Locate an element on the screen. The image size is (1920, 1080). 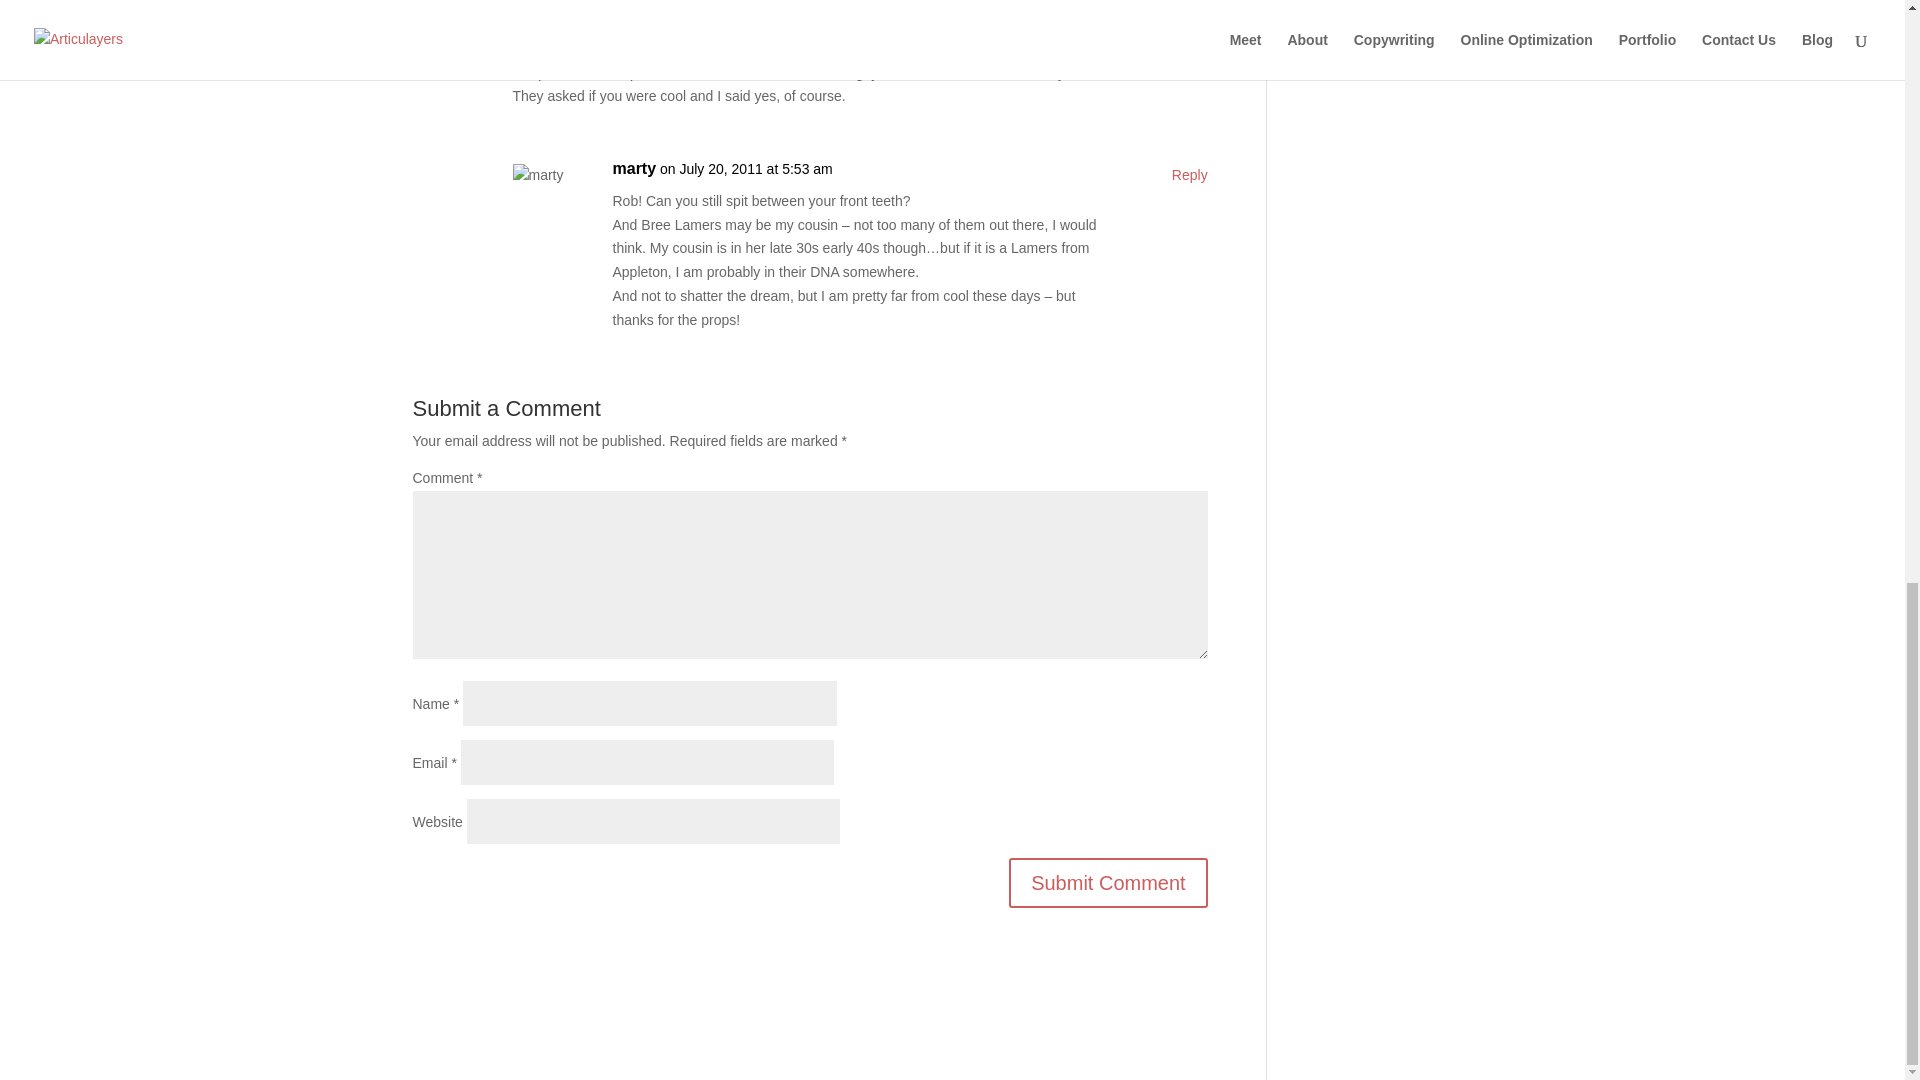
Reply is located at coordinates (1189, 6).